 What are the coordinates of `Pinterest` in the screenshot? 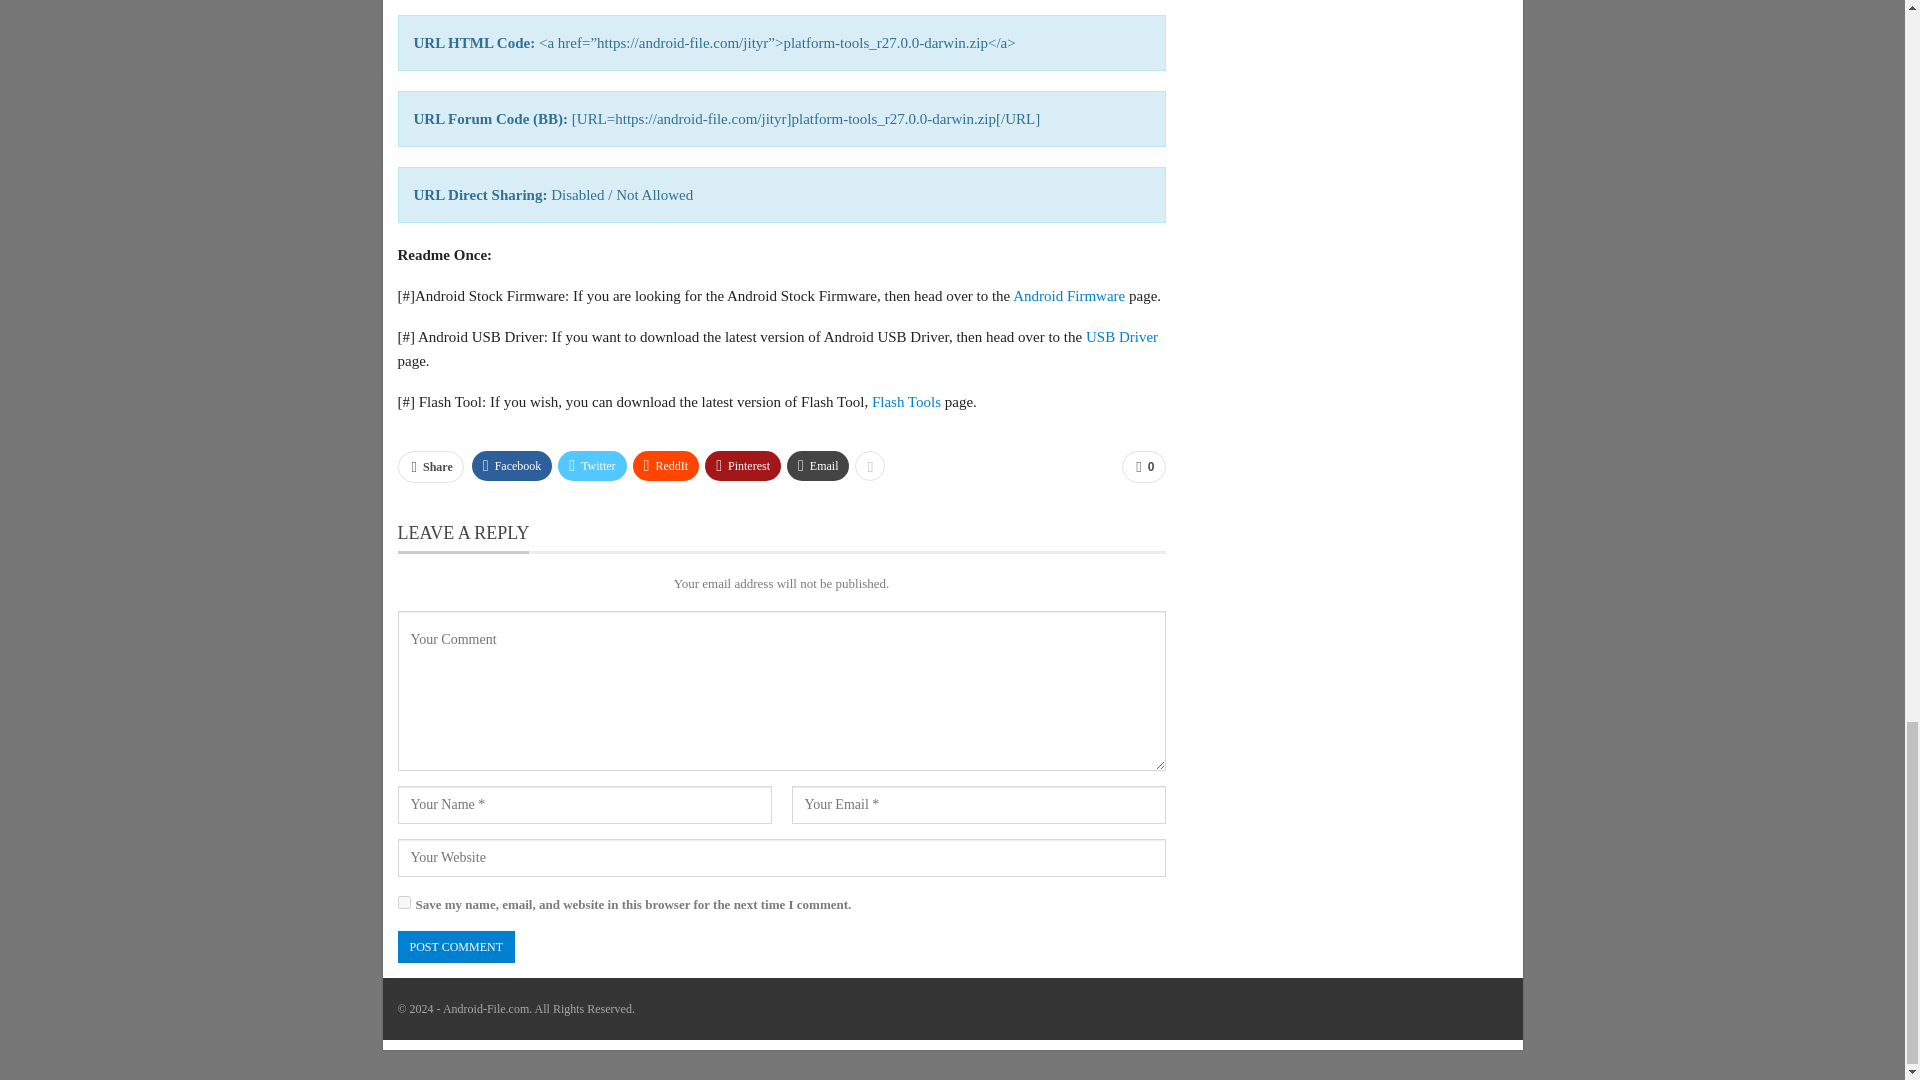 It's located at (742, 466).